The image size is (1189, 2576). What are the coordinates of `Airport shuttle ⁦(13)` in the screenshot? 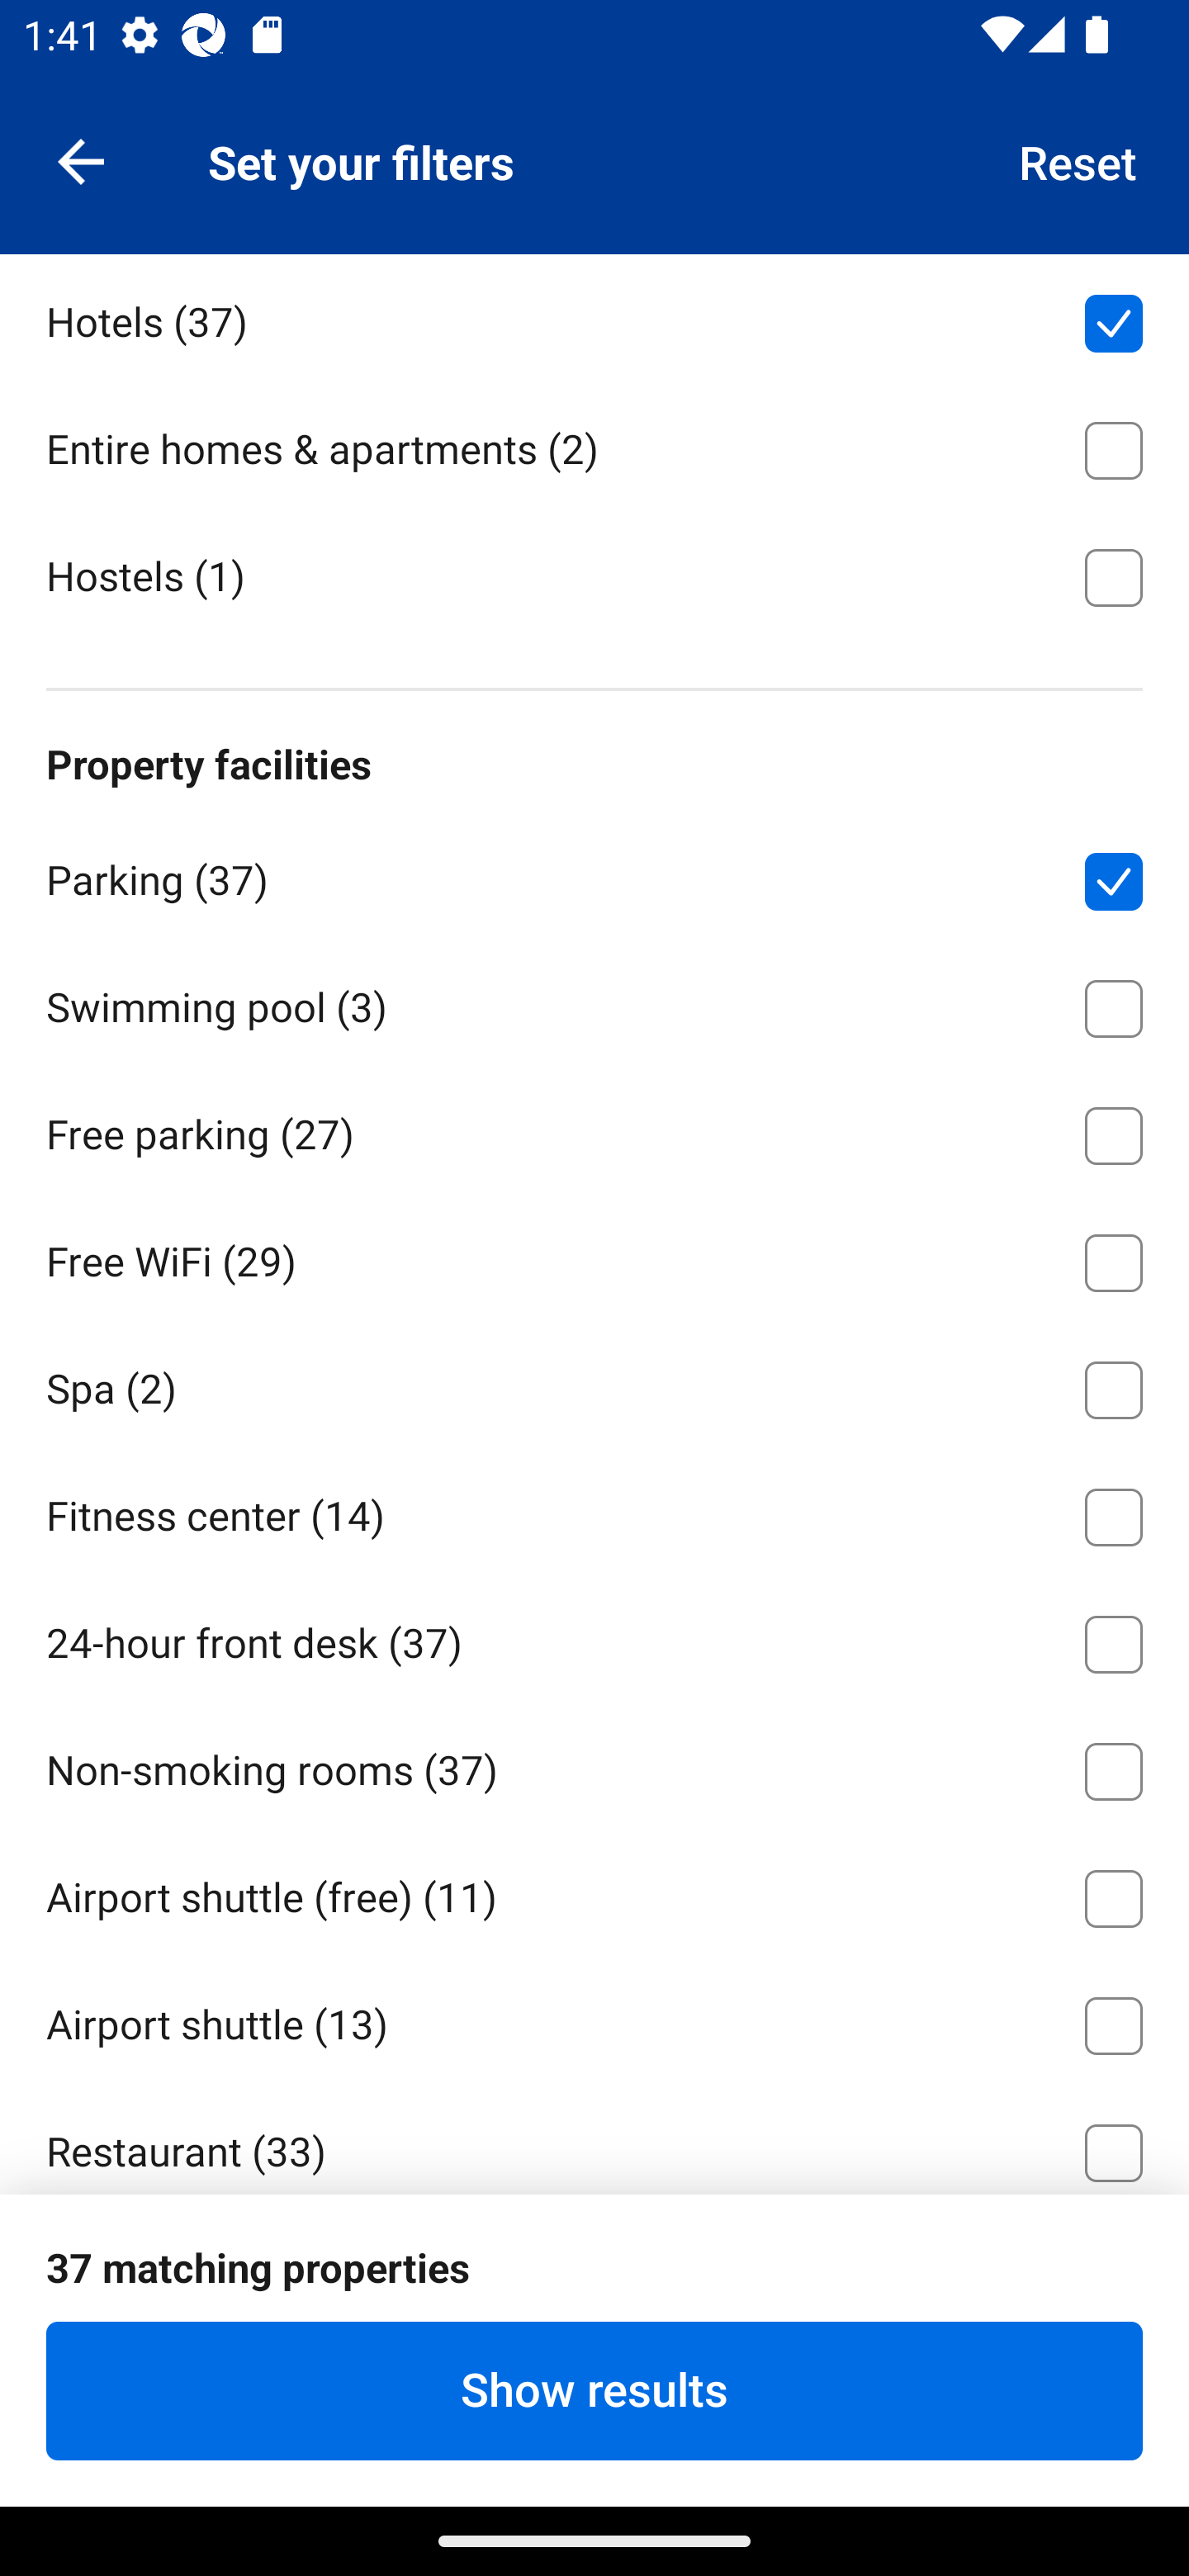 It's located at (594, 2021).